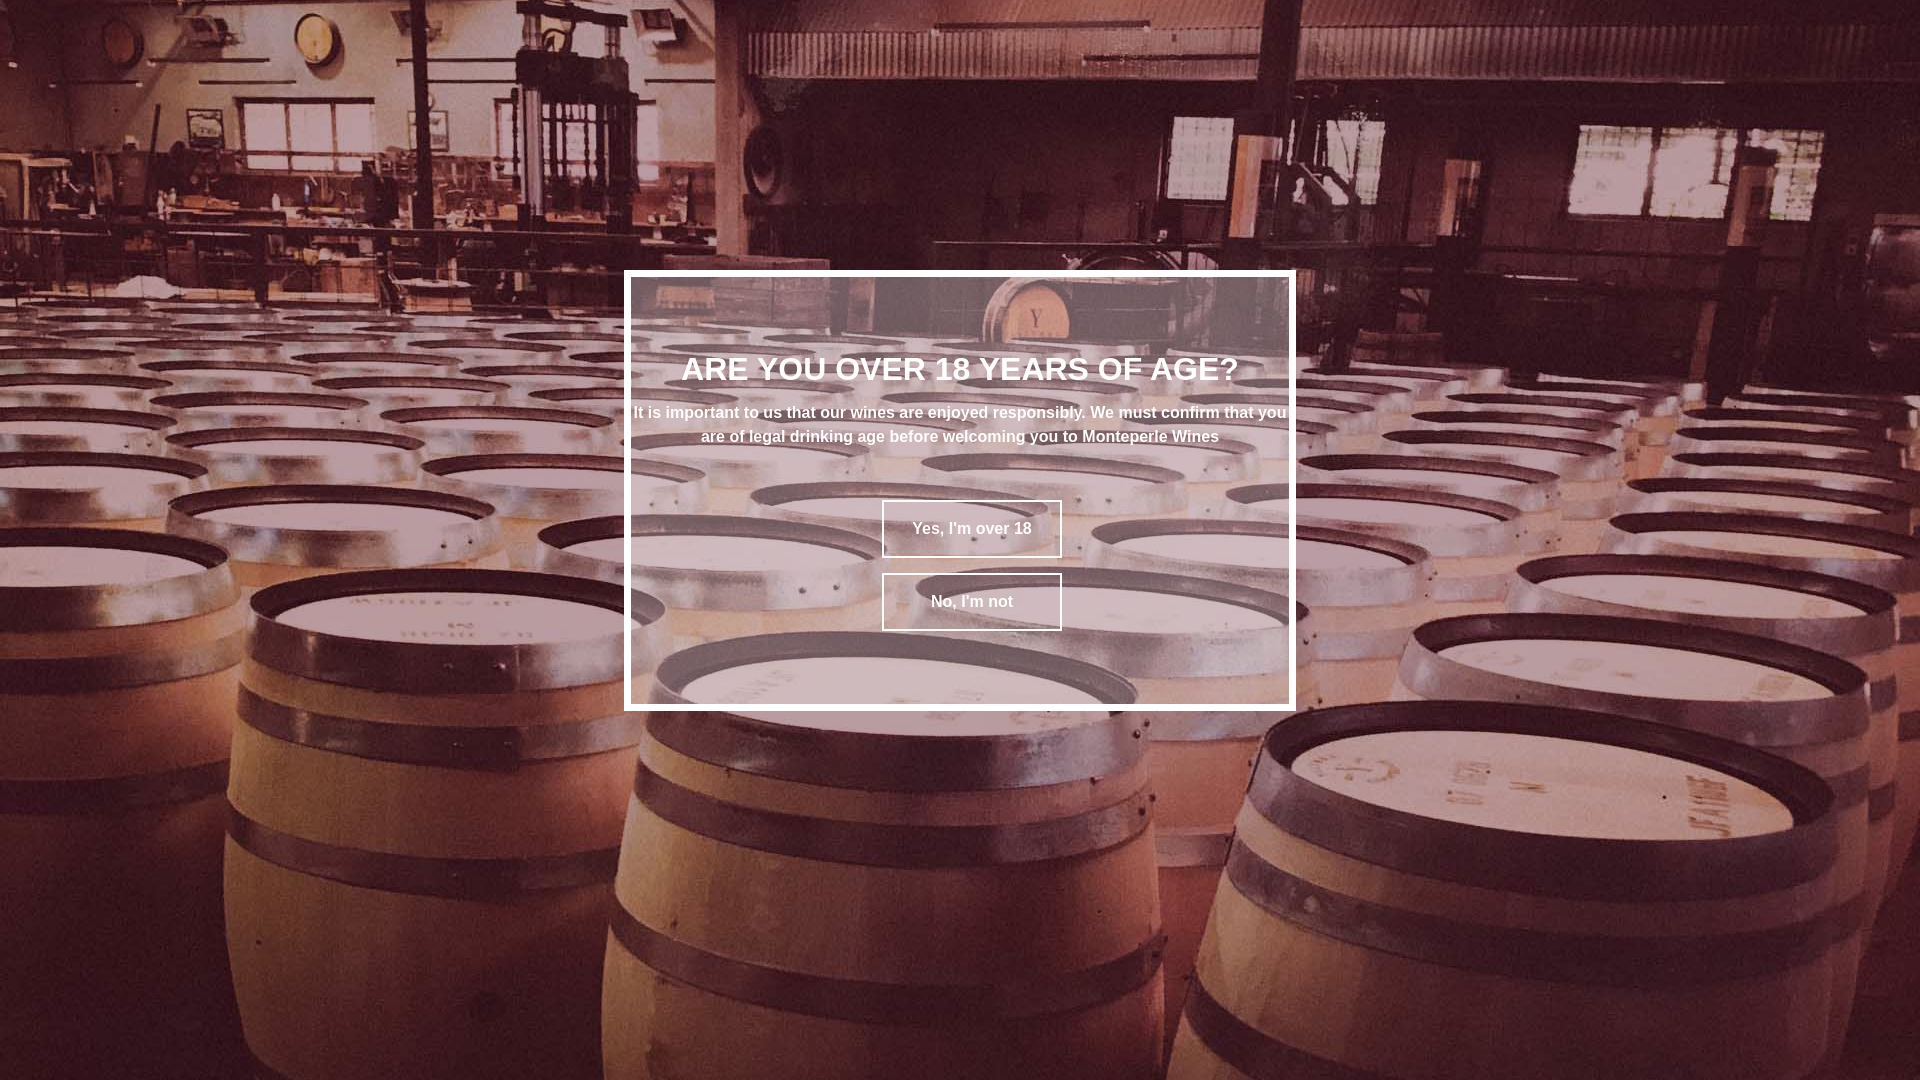  I want to click on No, I'm not, so click(972, 602).